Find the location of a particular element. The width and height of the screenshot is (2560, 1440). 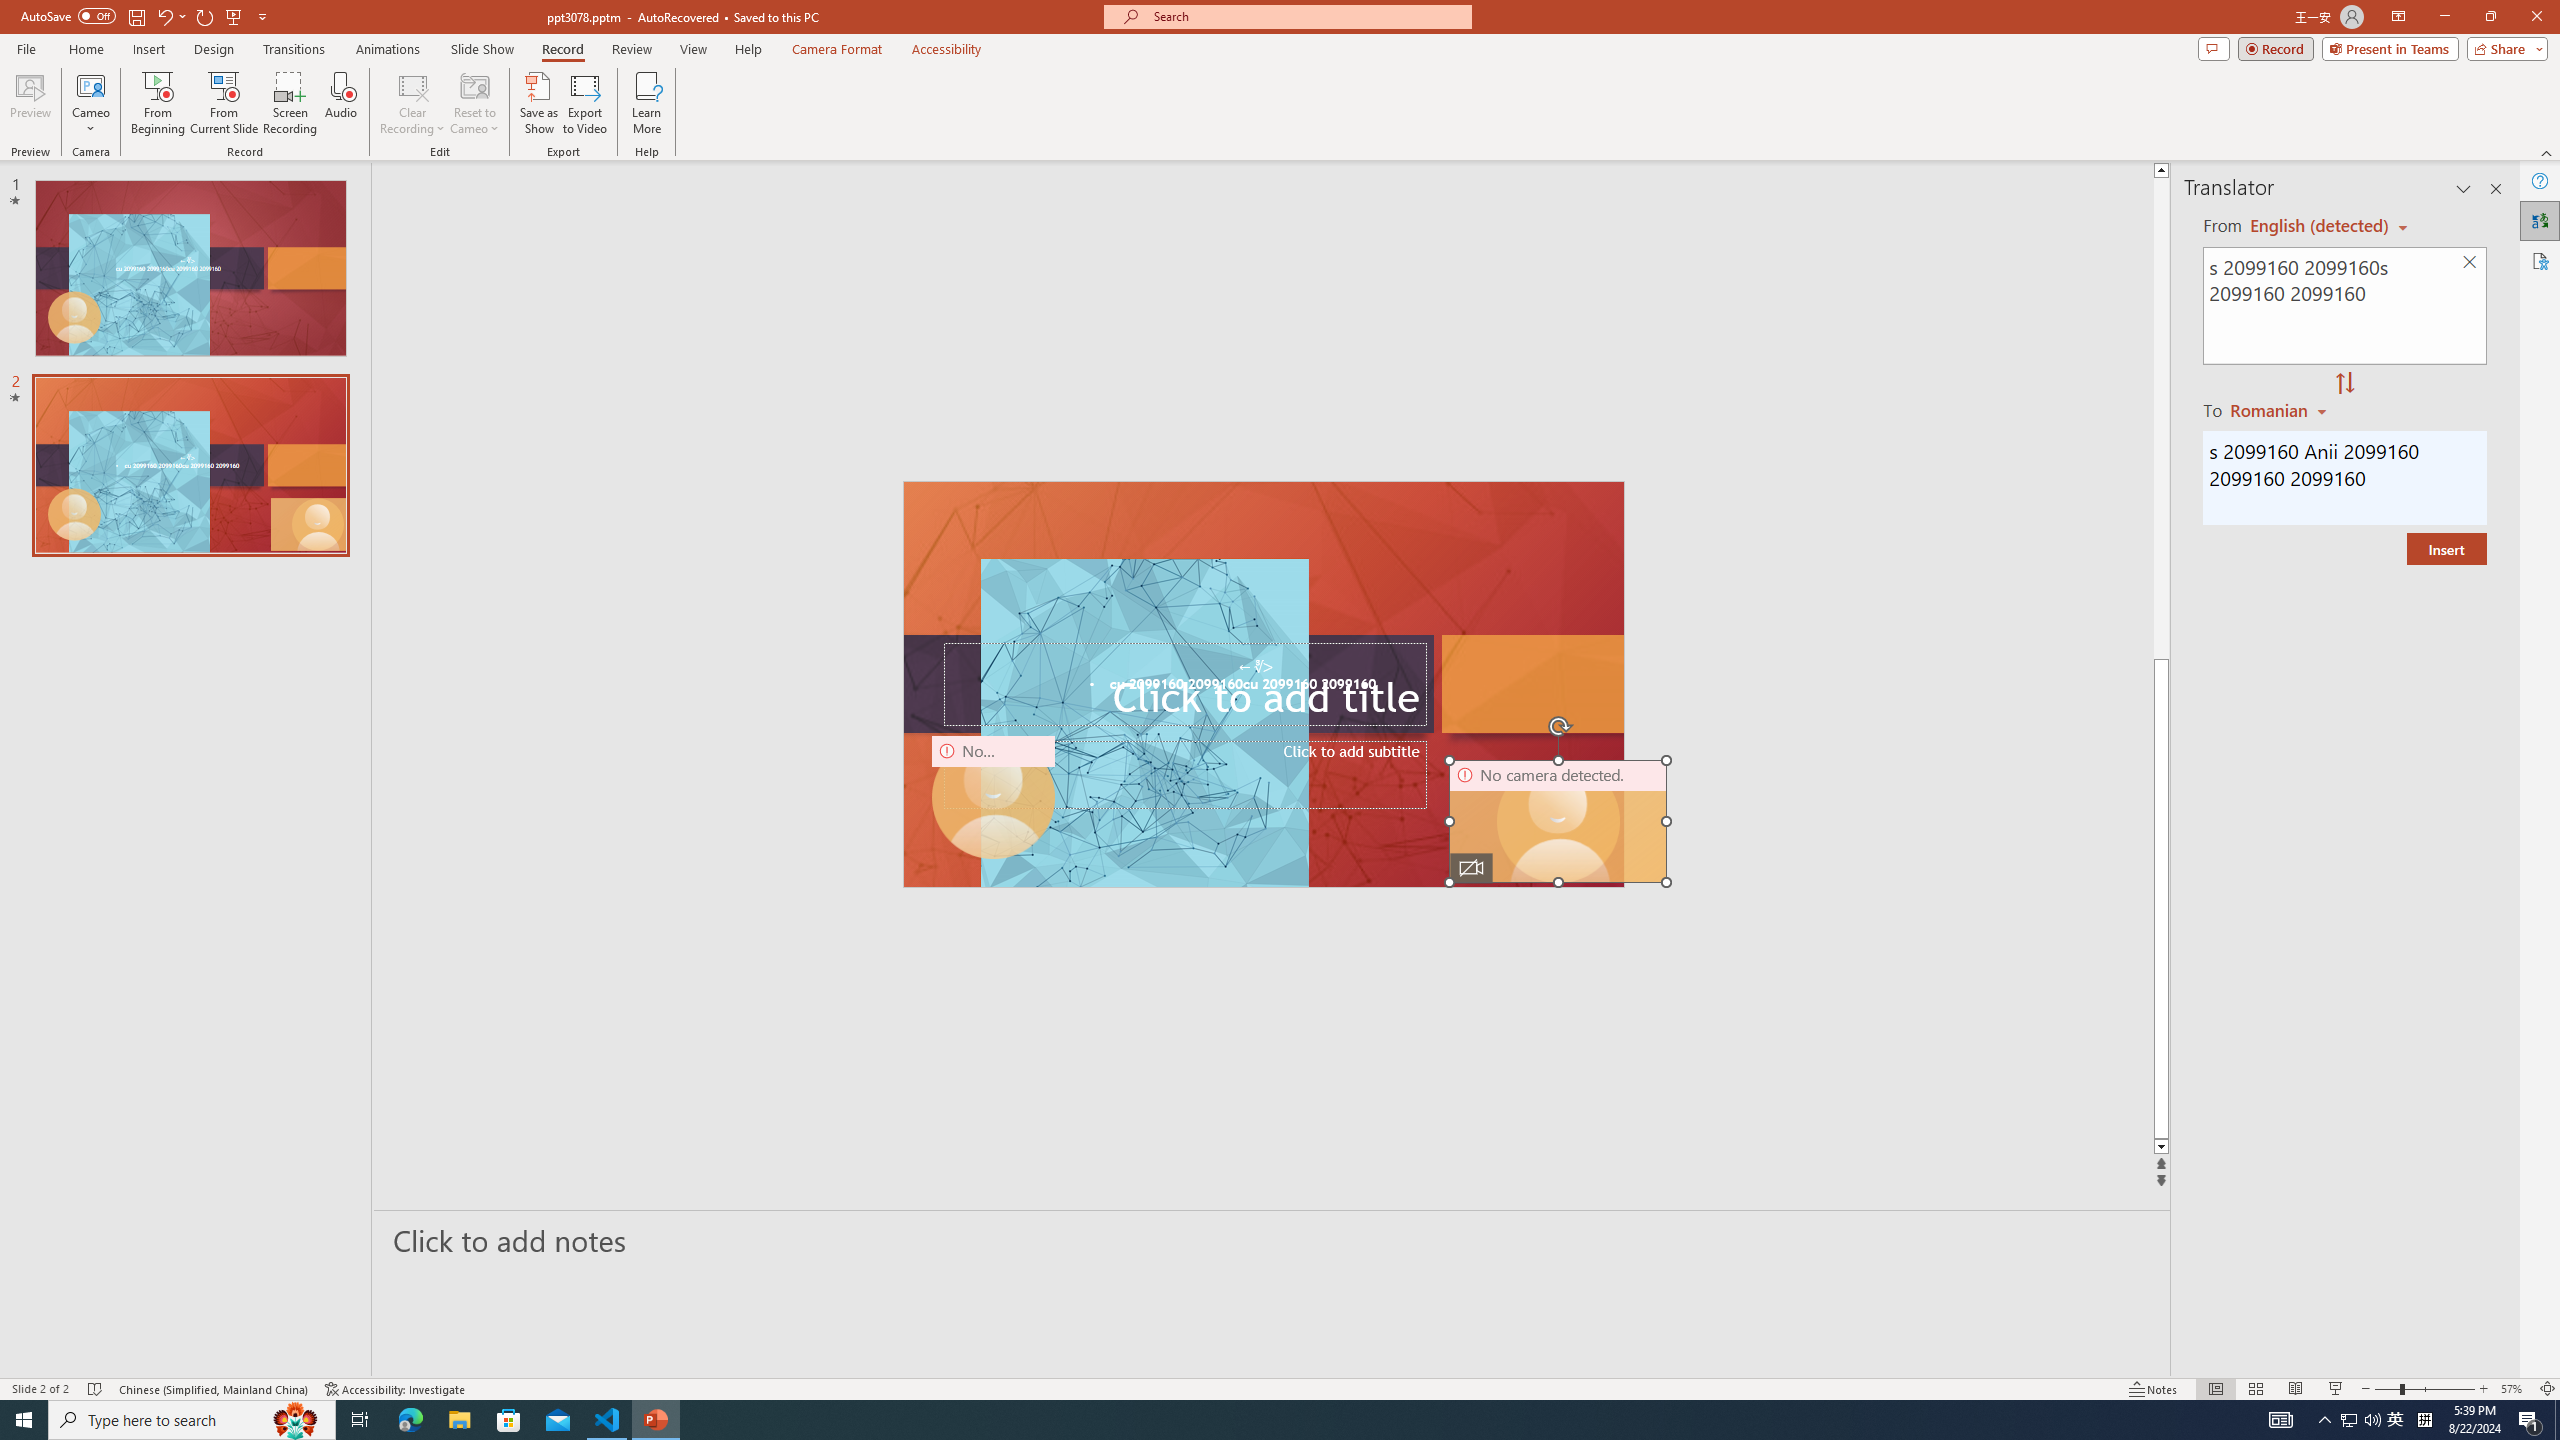

Line up is located at coordinates (2510, 170).